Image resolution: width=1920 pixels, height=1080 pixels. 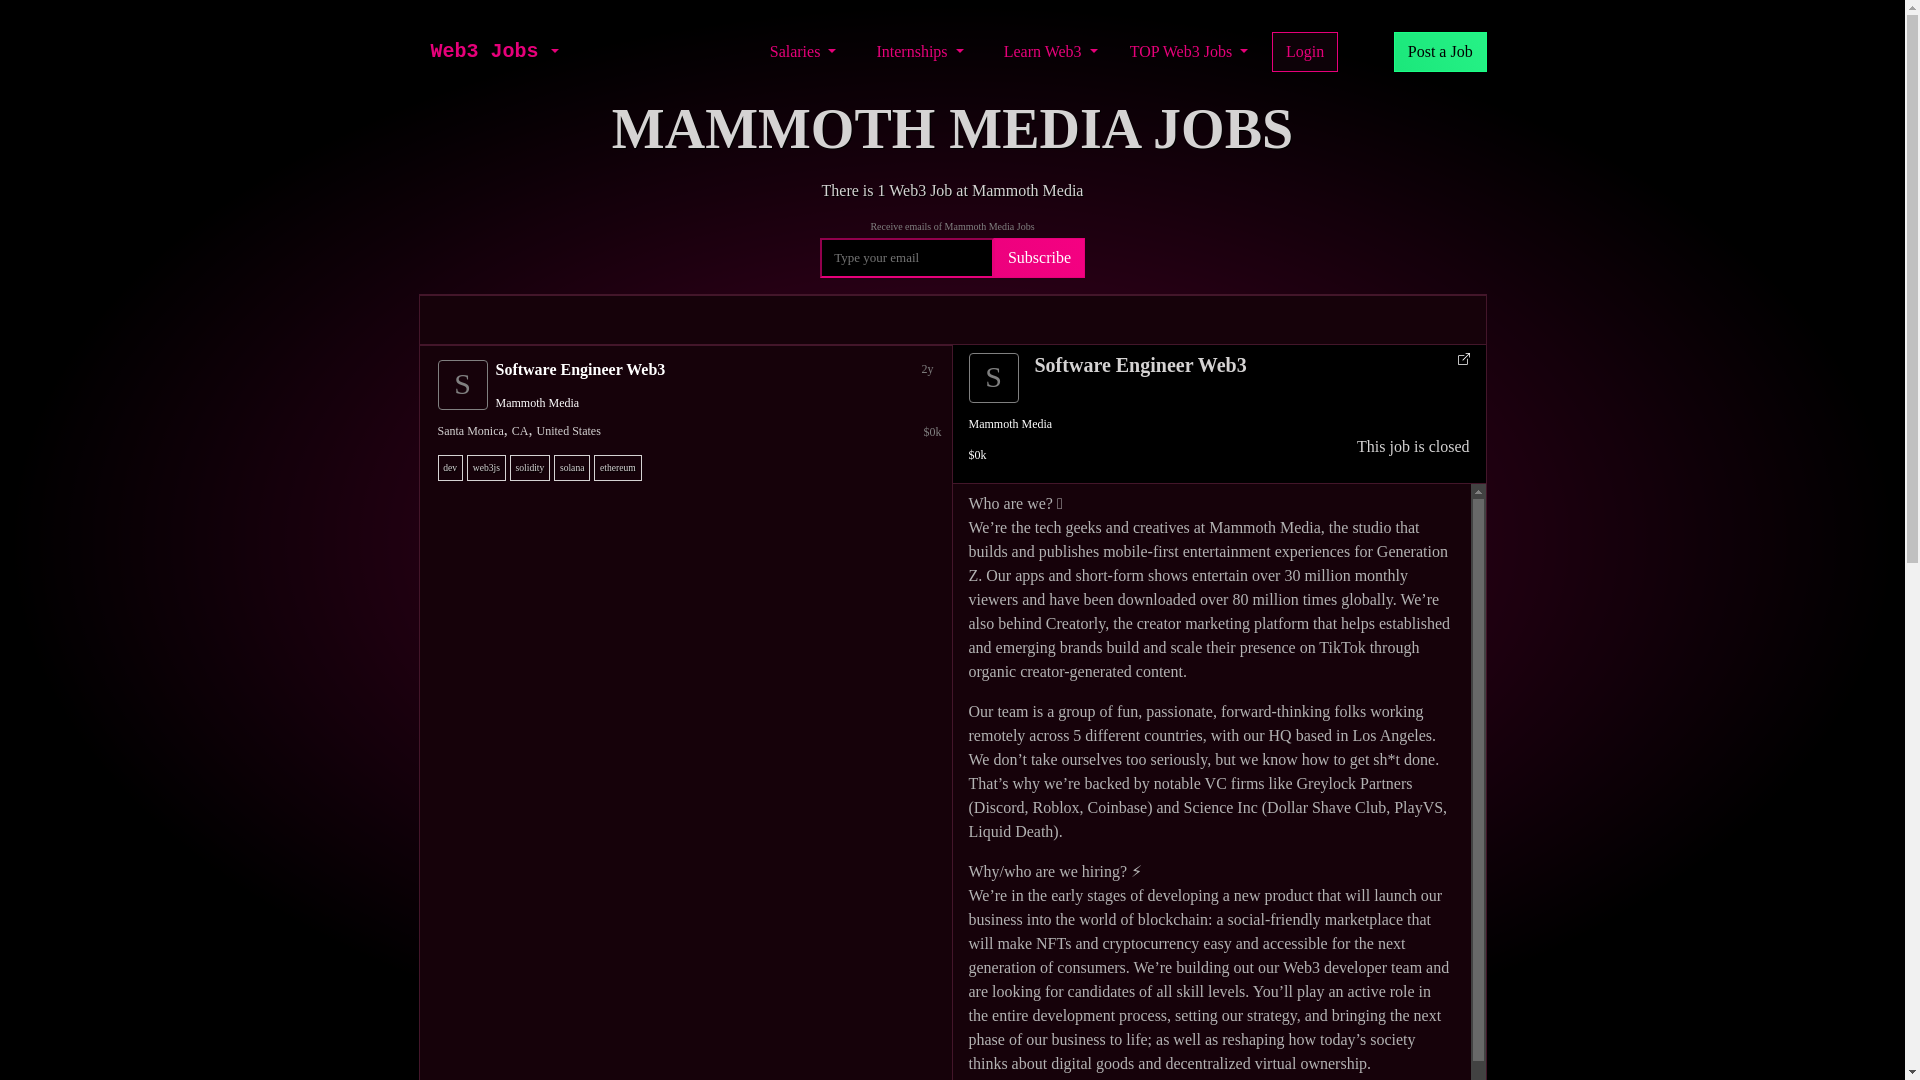 I want to click on Web3 Jobs, so click(x=484, y=52).